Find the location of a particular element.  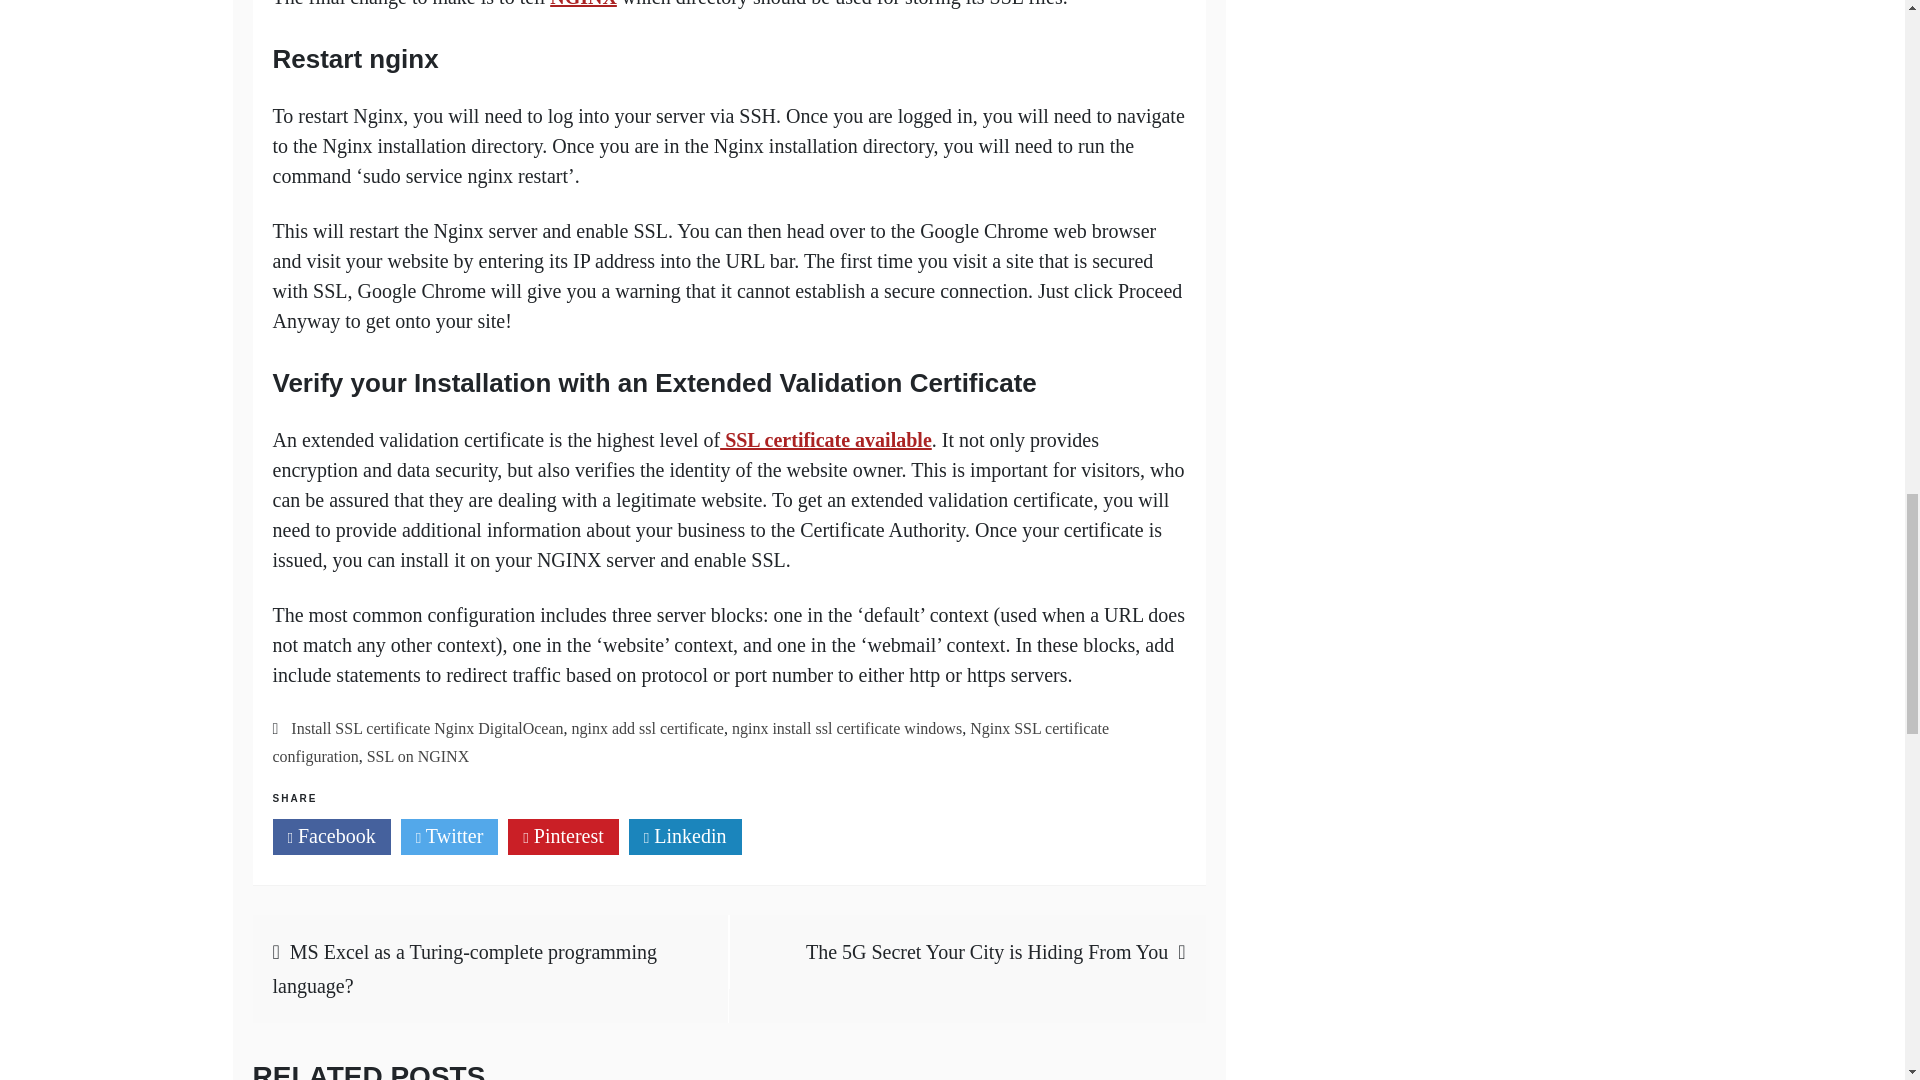

MS Excel as a Turing-complete programming language? is located at coordinates (464, 968).